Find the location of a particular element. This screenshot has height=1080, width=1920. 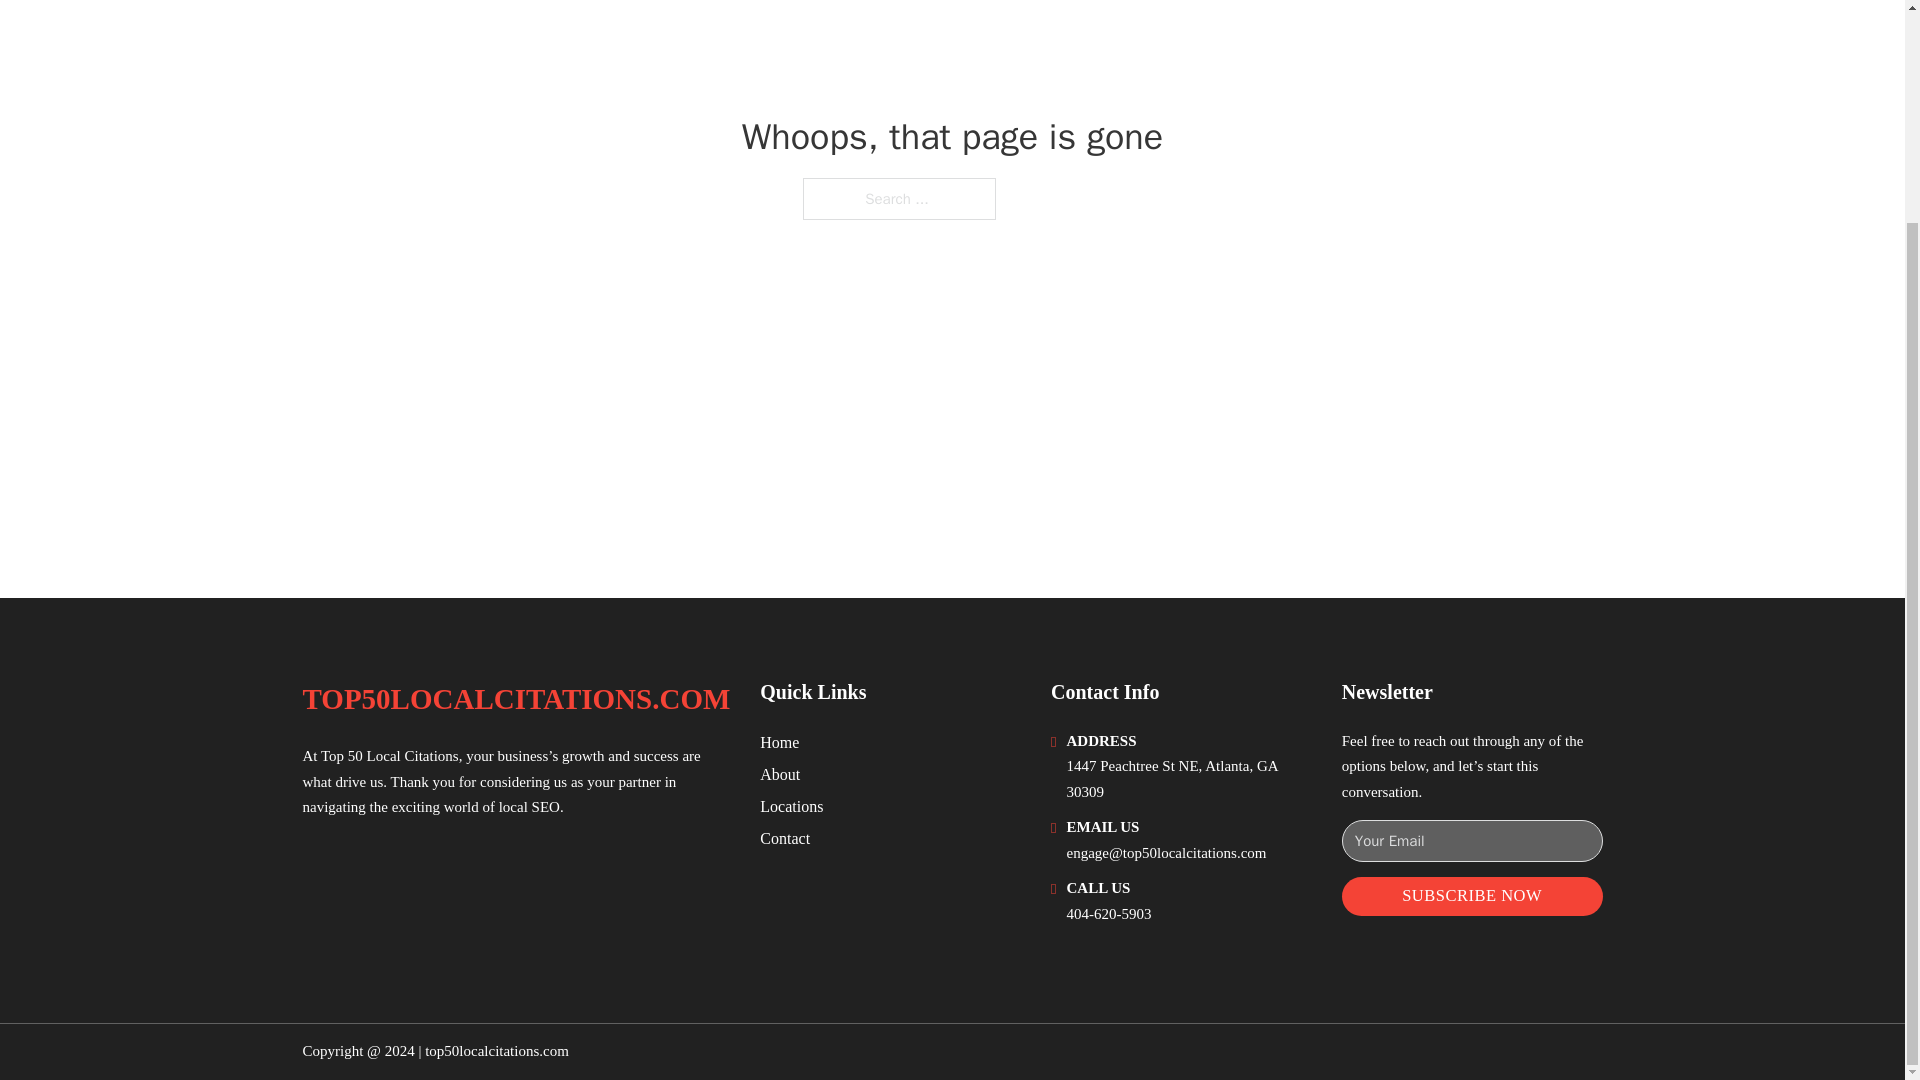

Home is located at coordinates (779, 742).